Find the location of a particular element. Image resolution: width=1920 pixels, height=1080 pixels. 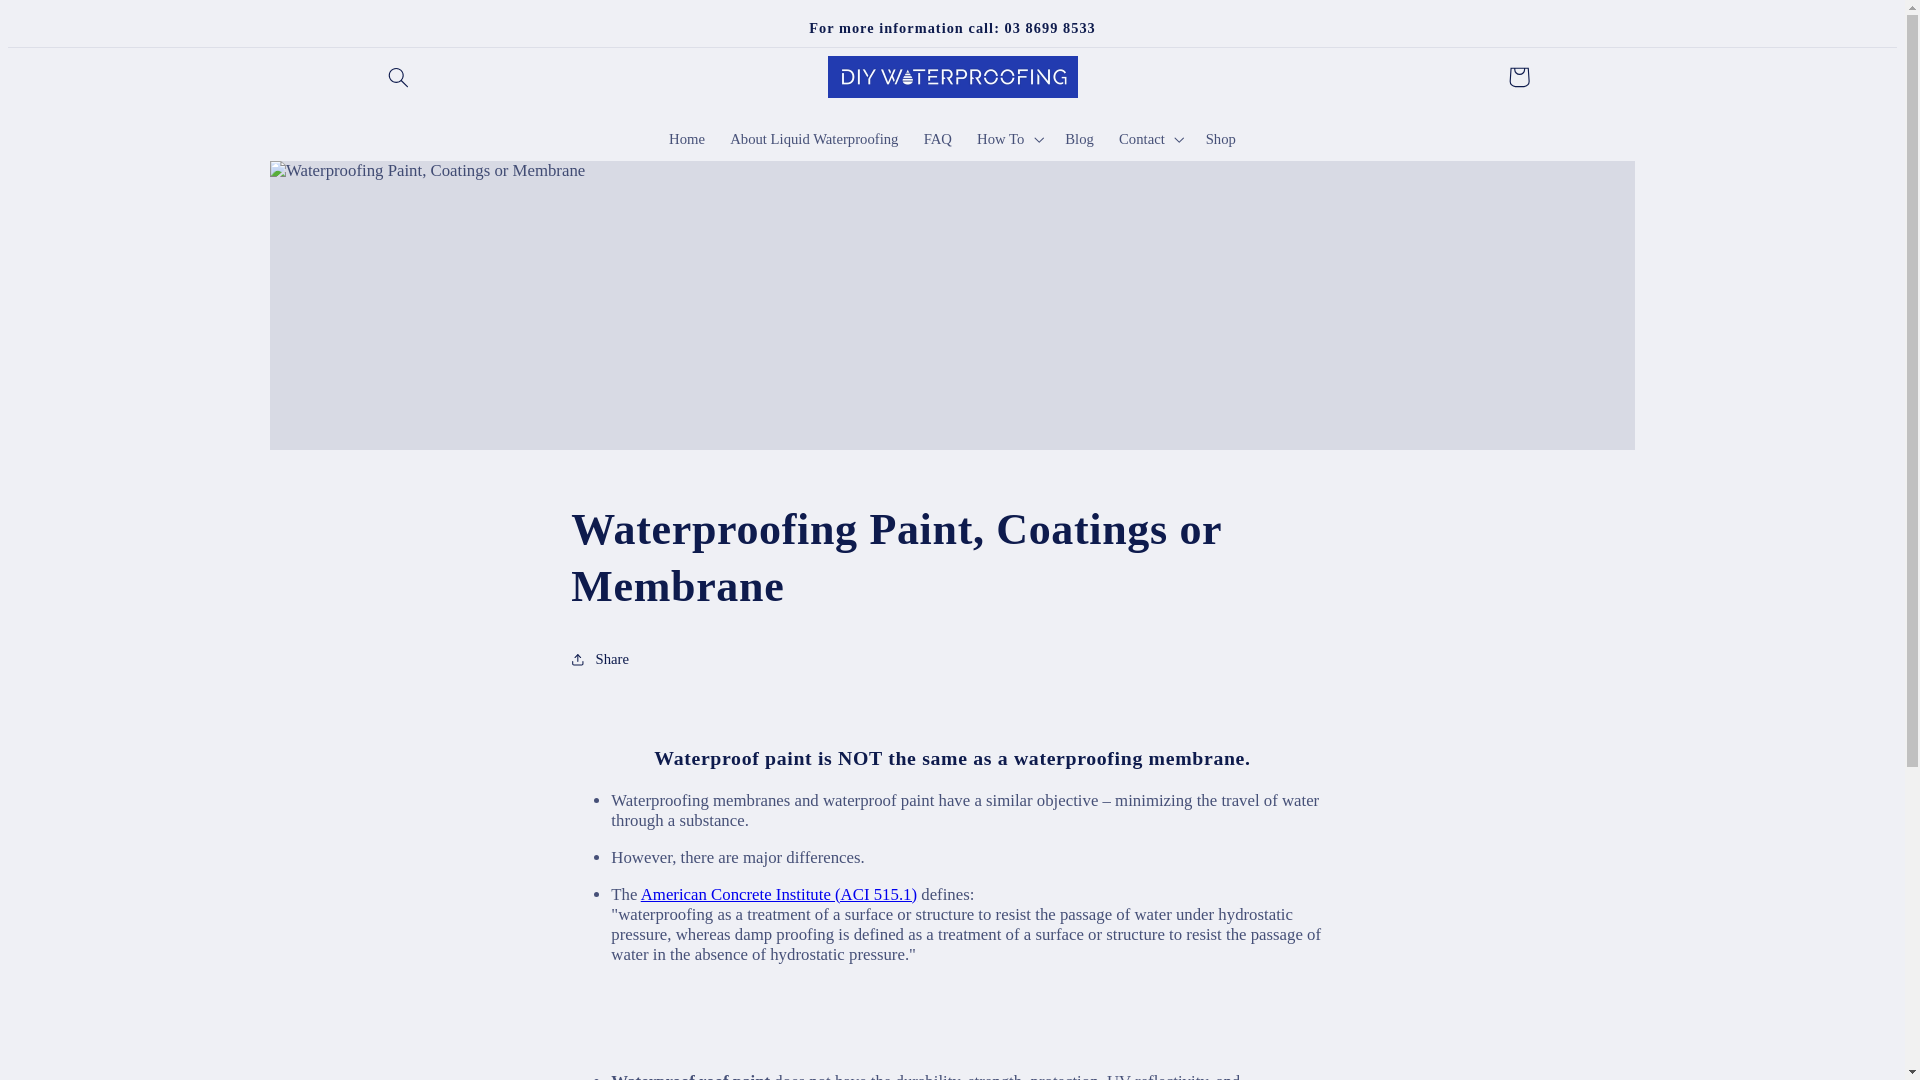

Cart is located at coordinates (1518, 77).